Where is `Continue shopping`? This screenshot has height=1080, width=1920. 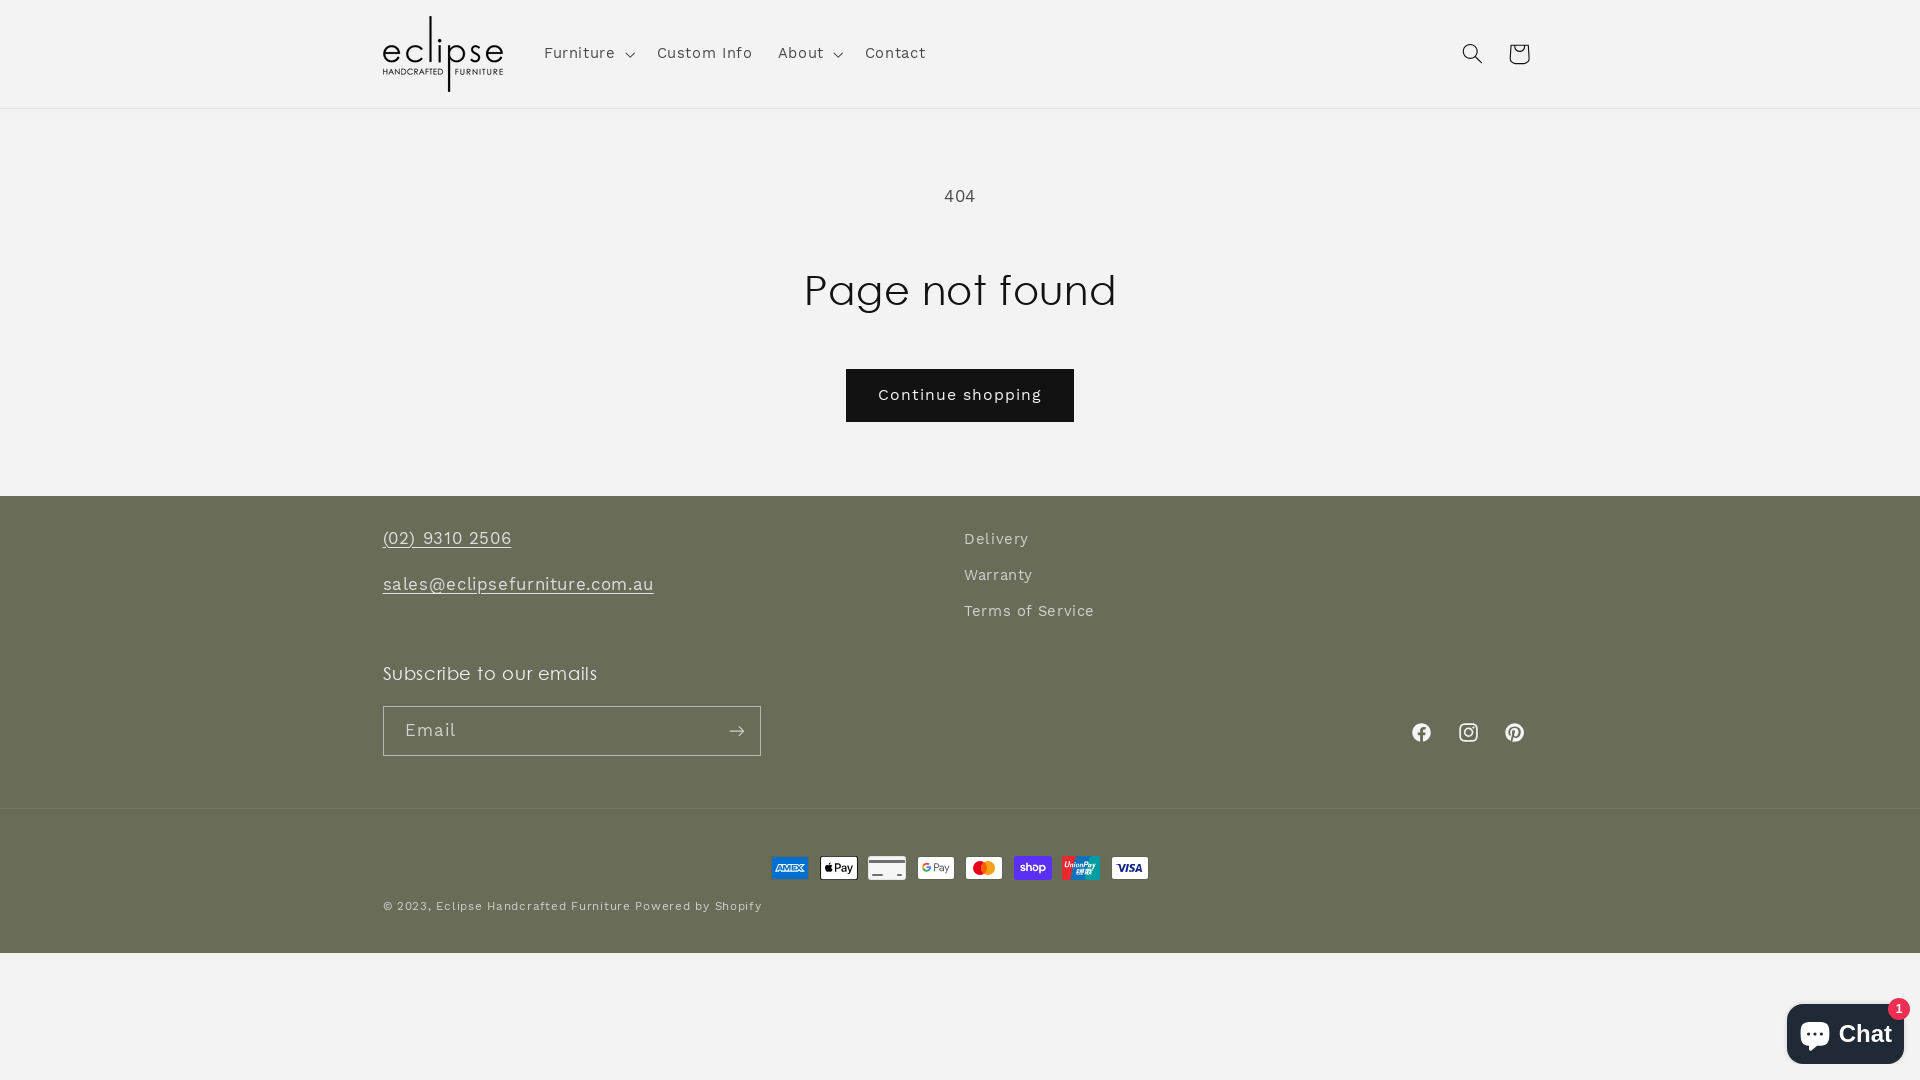 Continue shopping is located at coordinates (960, 396).